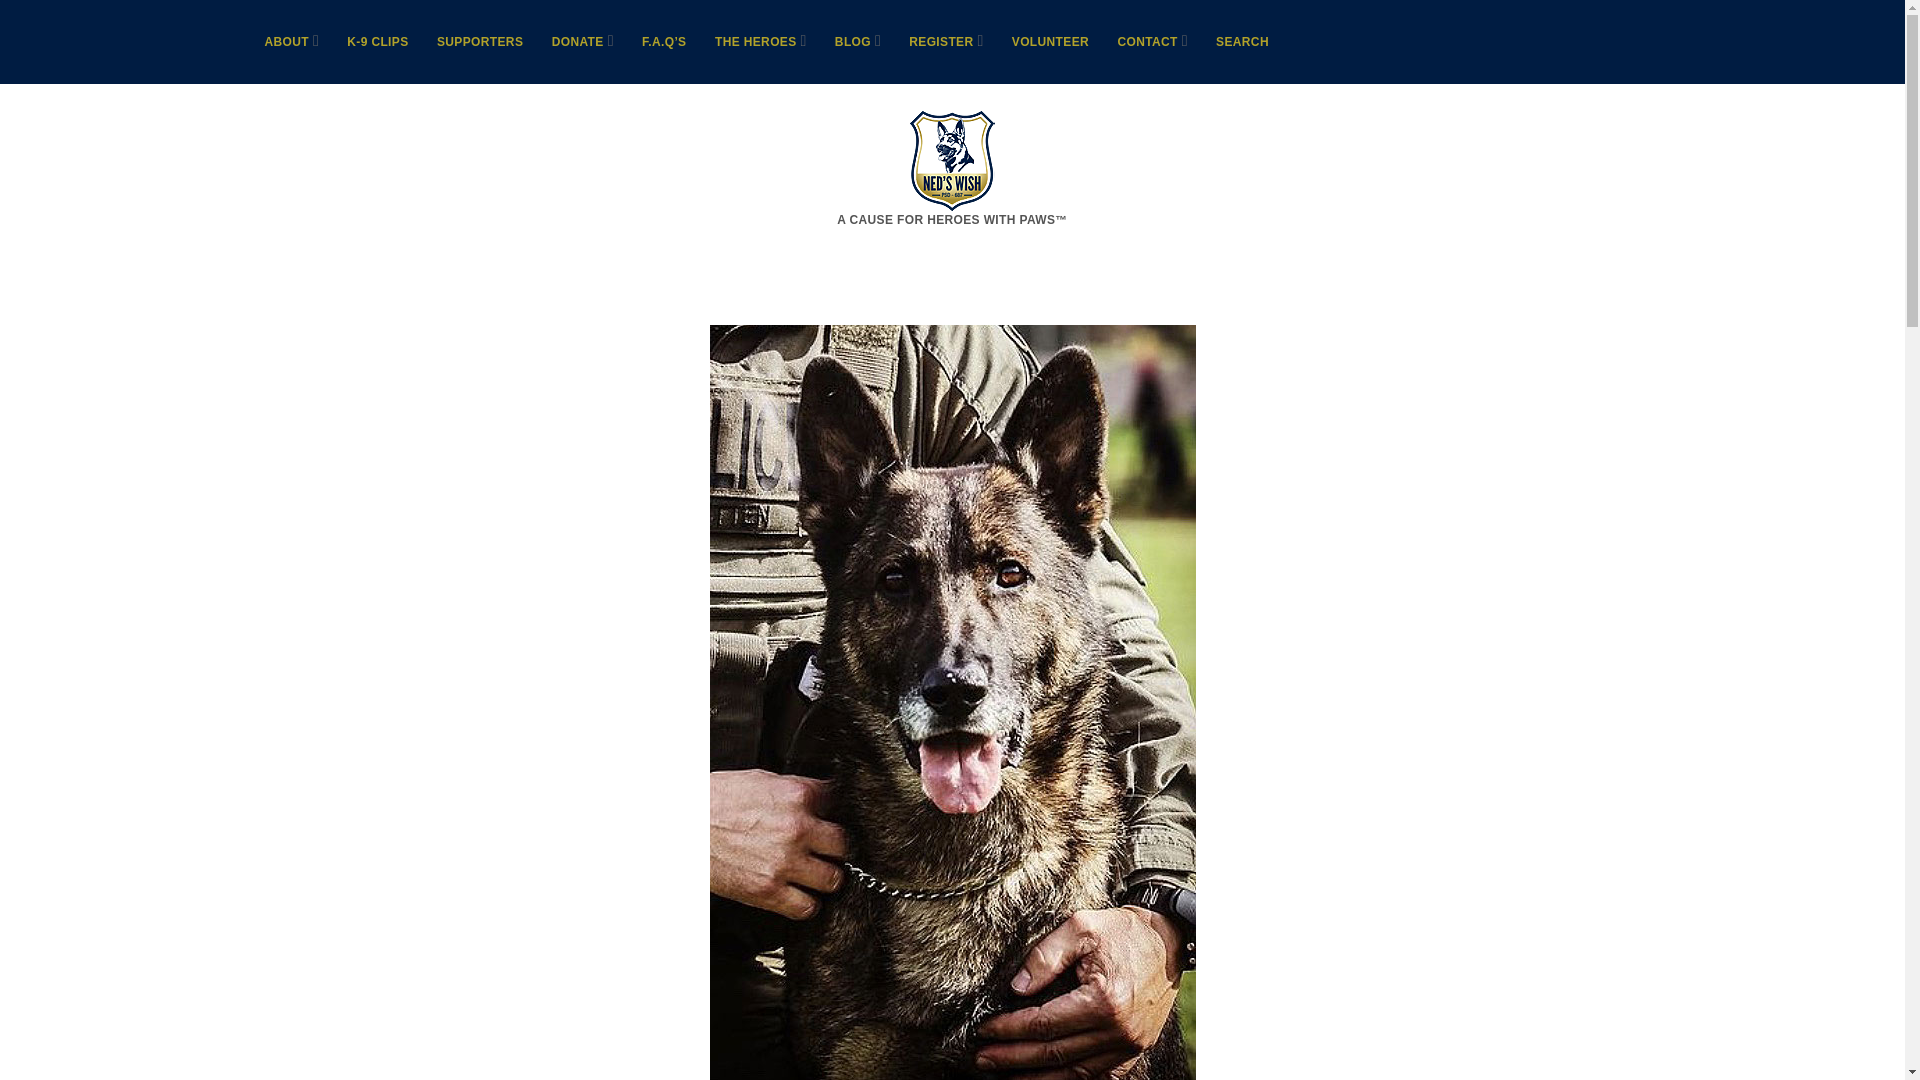  Describe the element at coordinates (853, 42) in the screenshot. I see `BLOG` at that location.